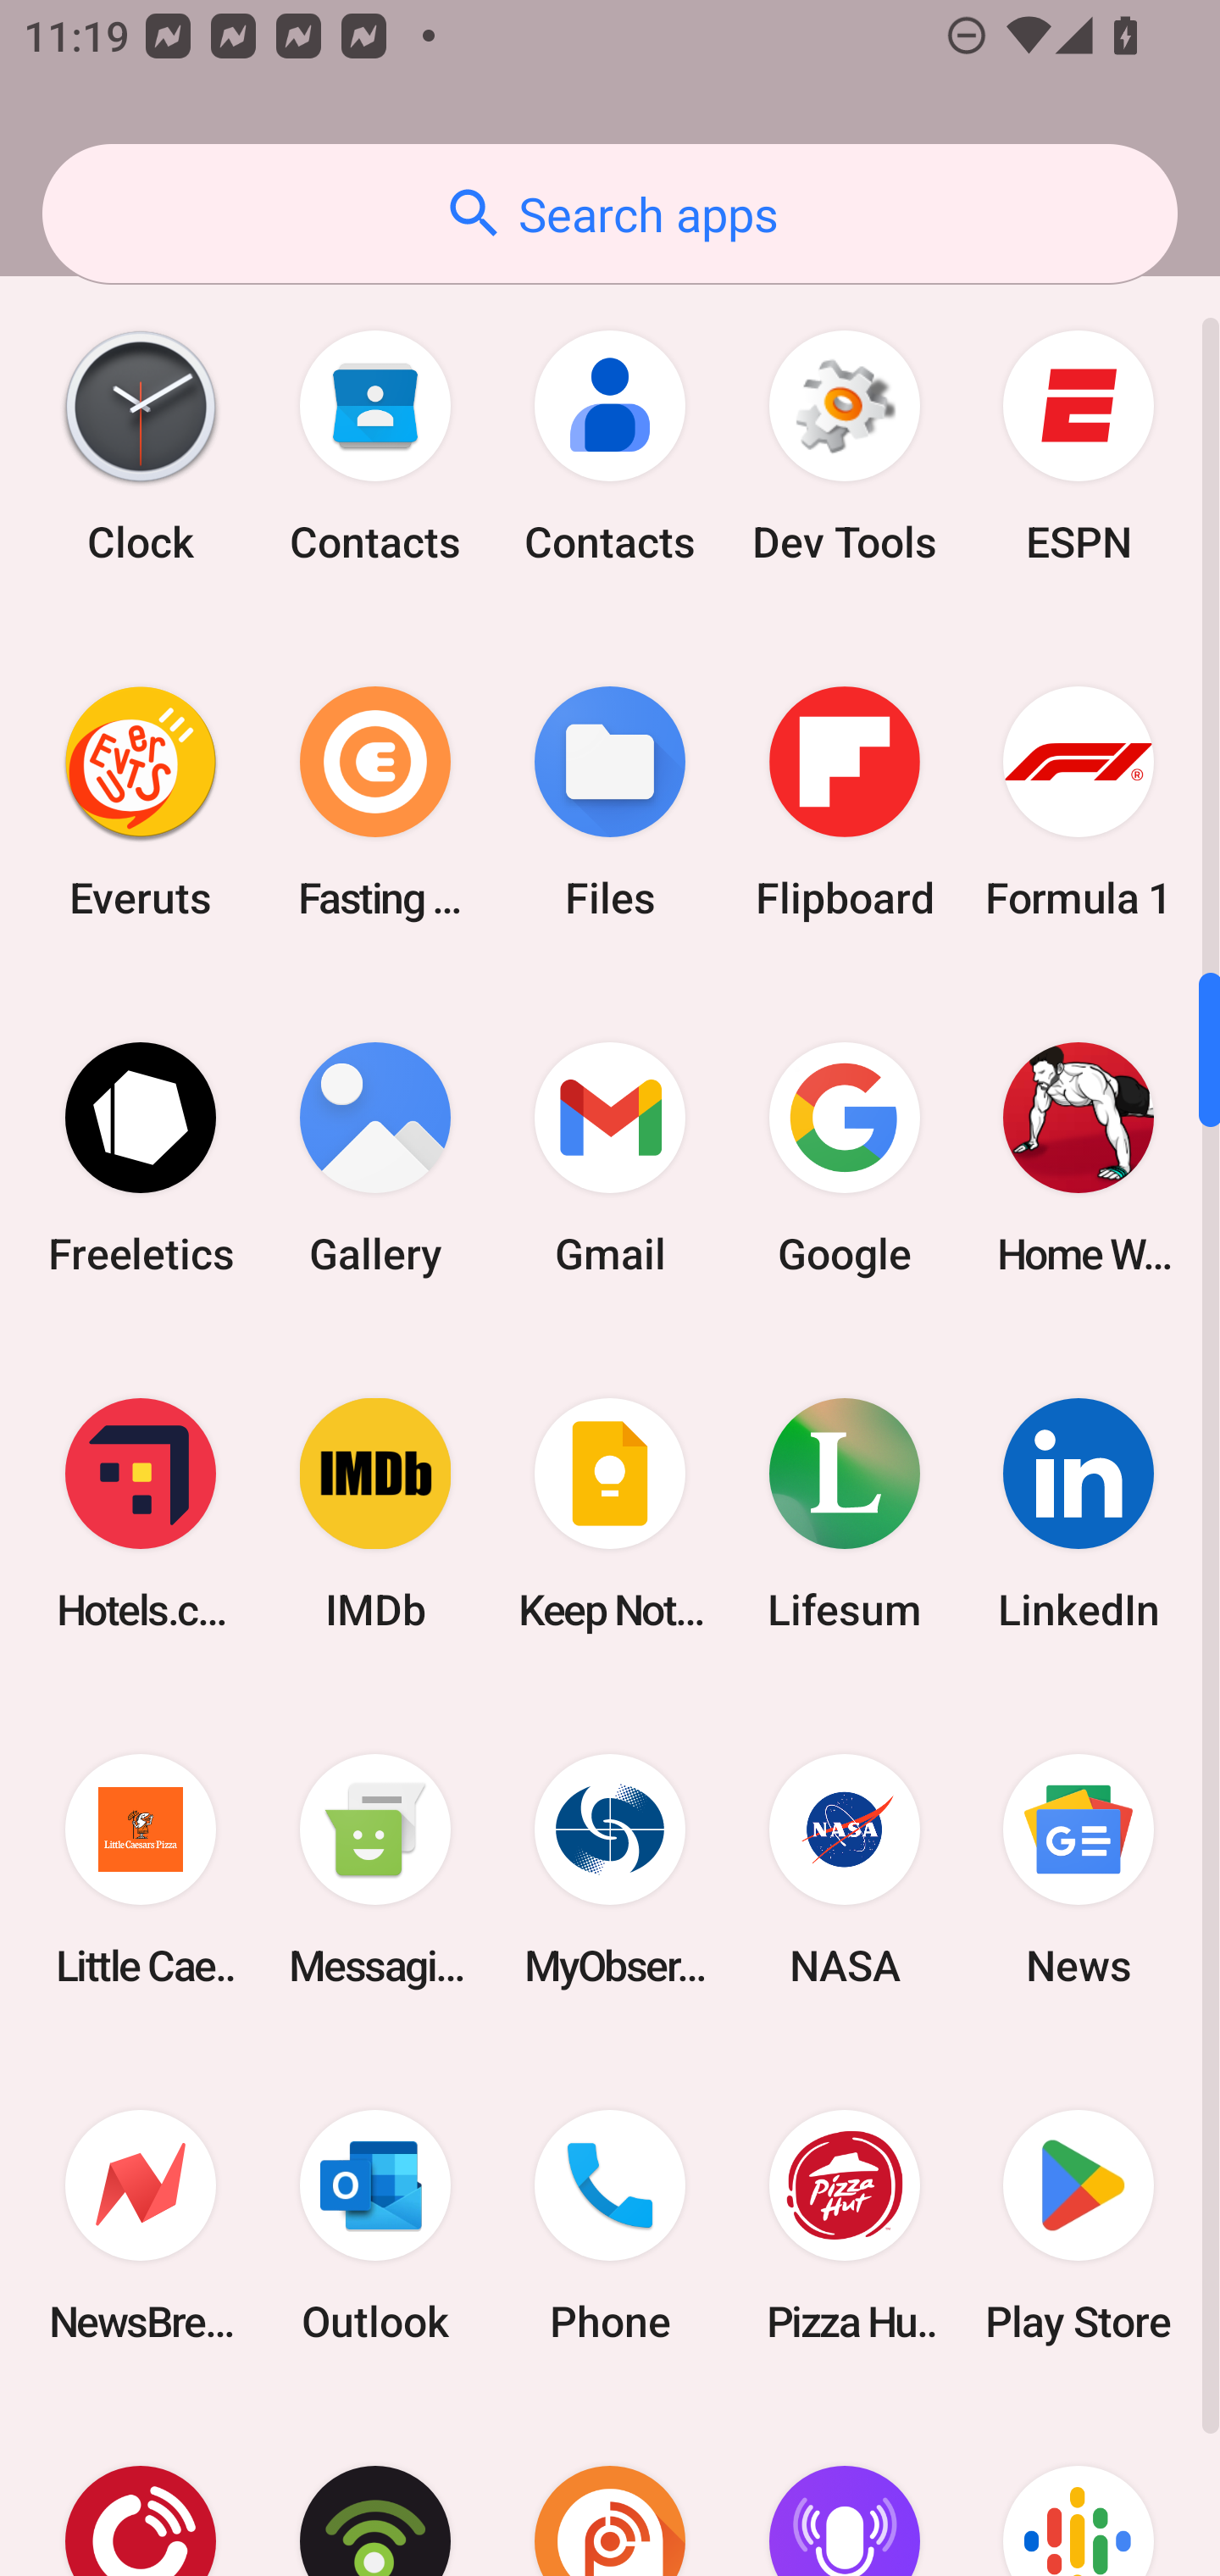 The width and height of the screenshot is (1220, 2576). I want to click on Freeletics, so click(141, 1159).